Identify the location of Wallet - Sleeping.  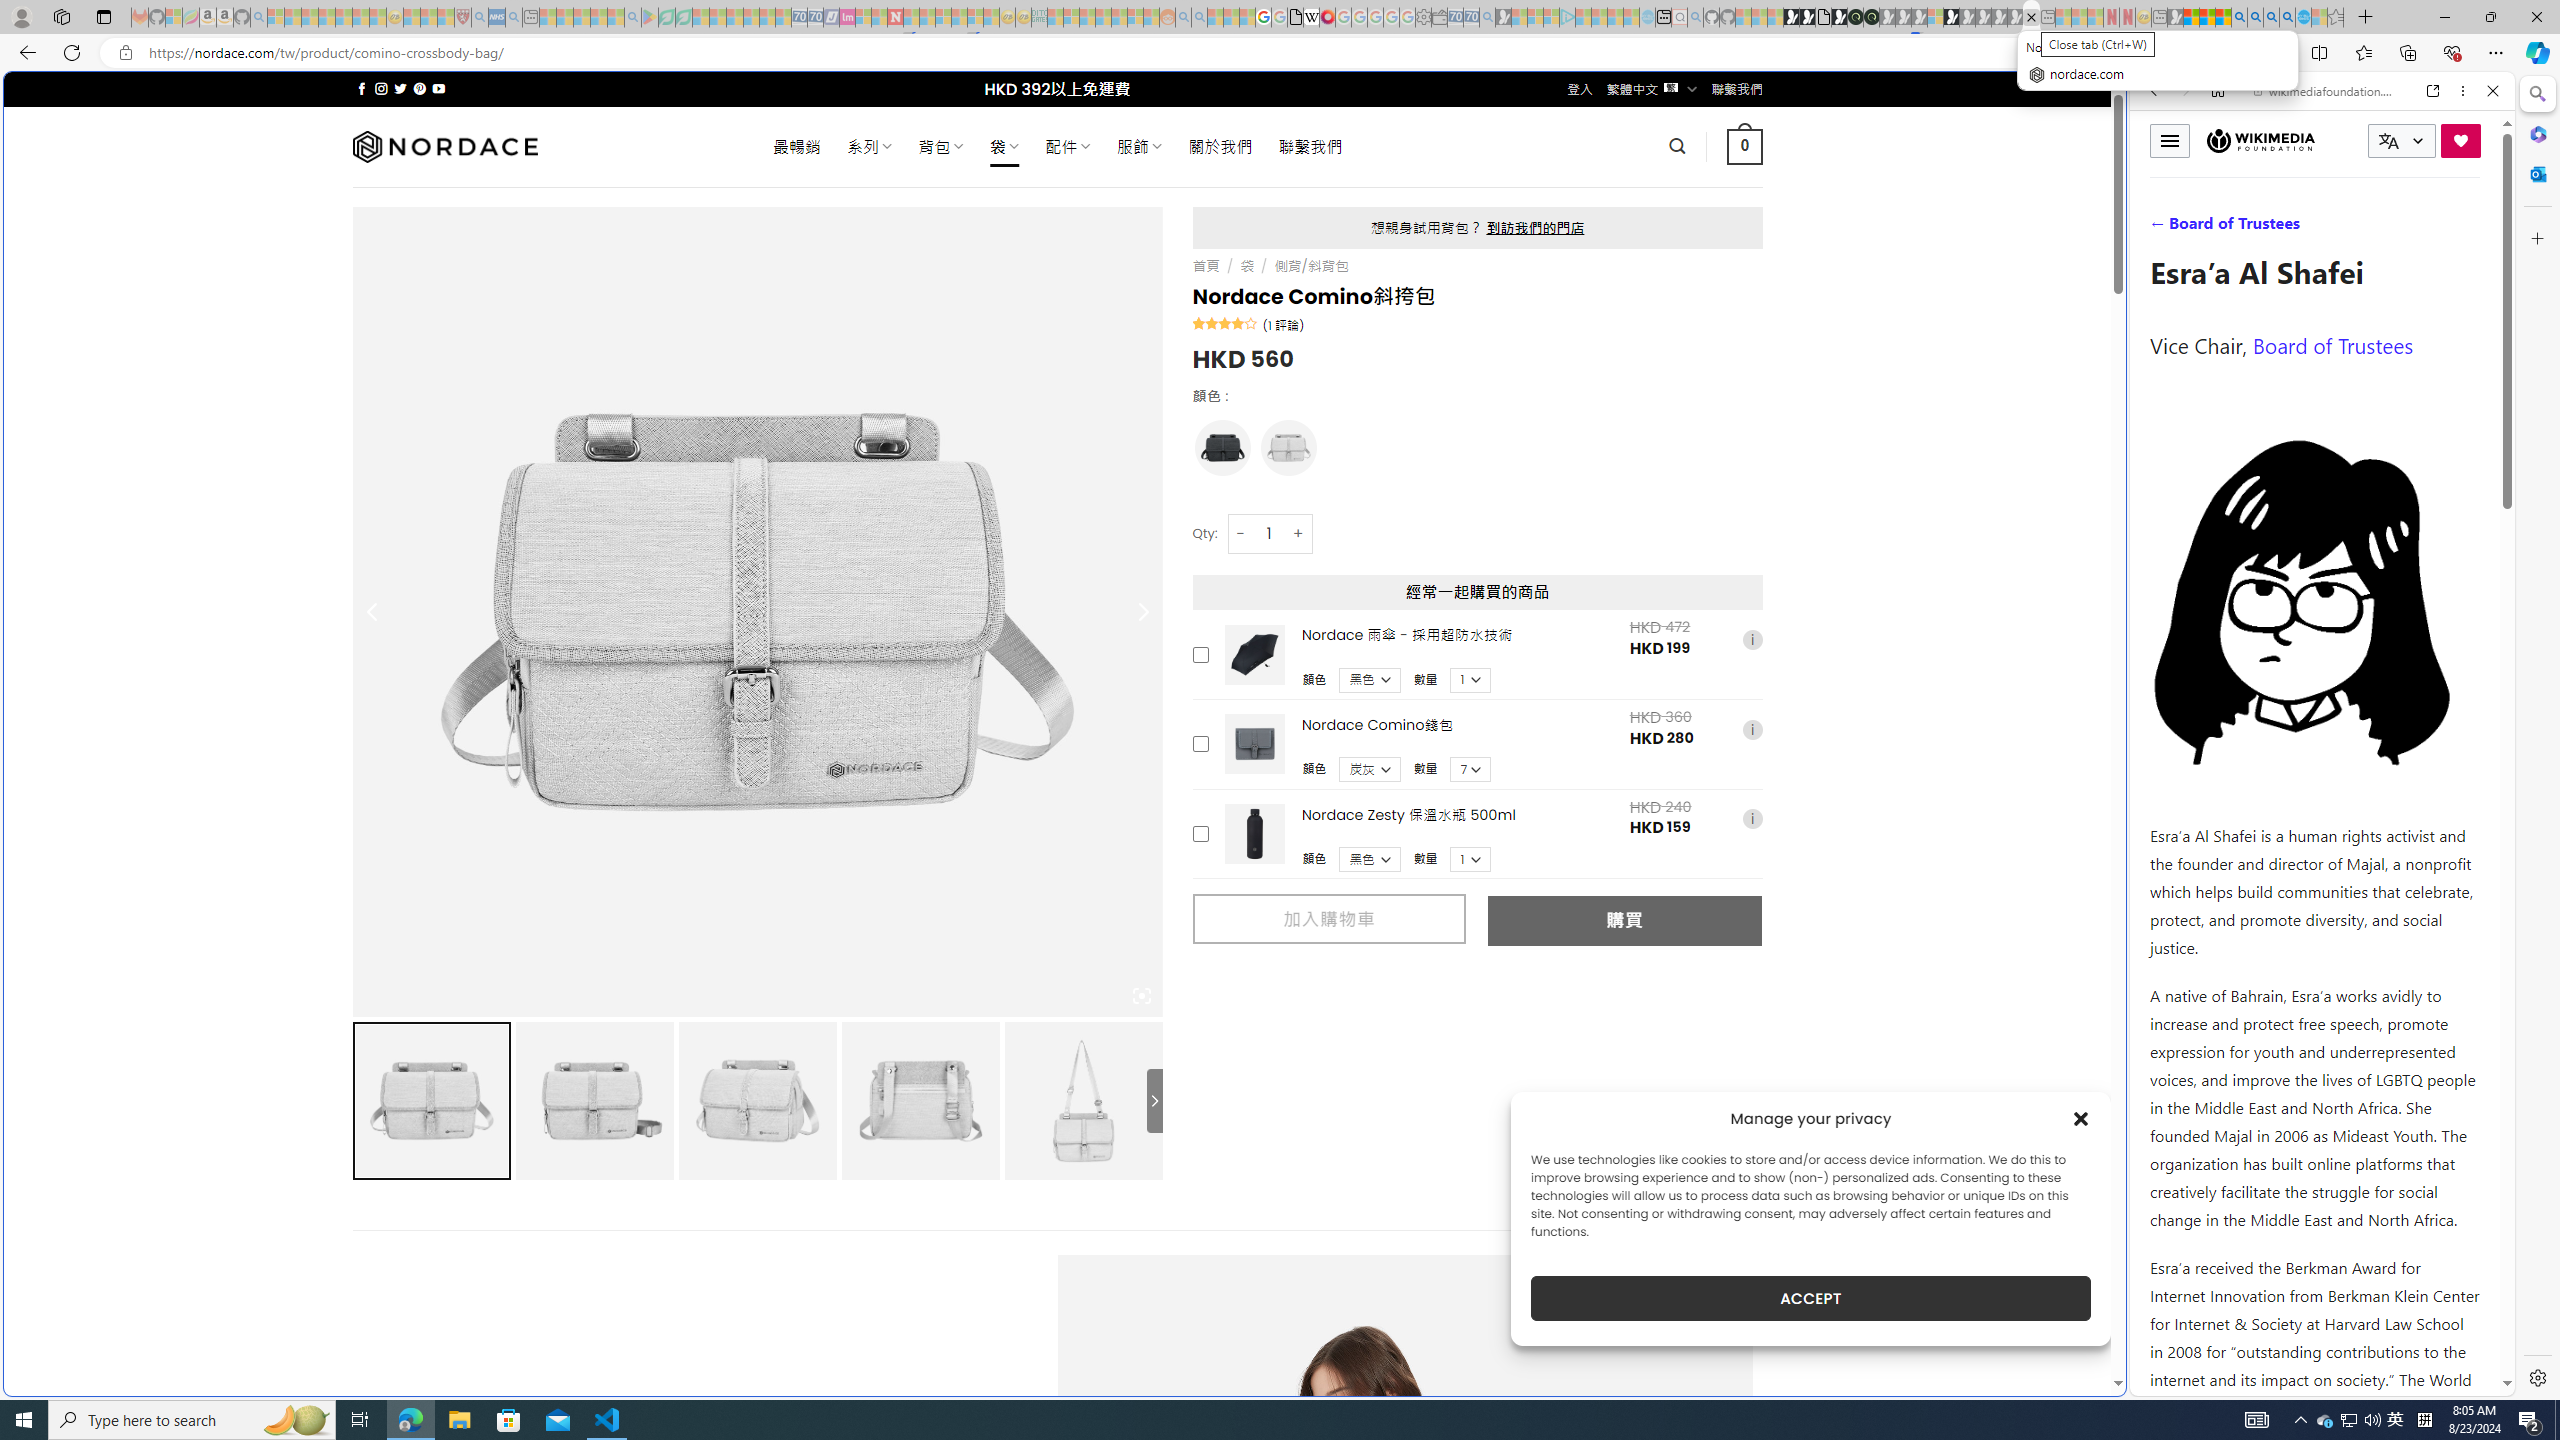
(1440, 17).